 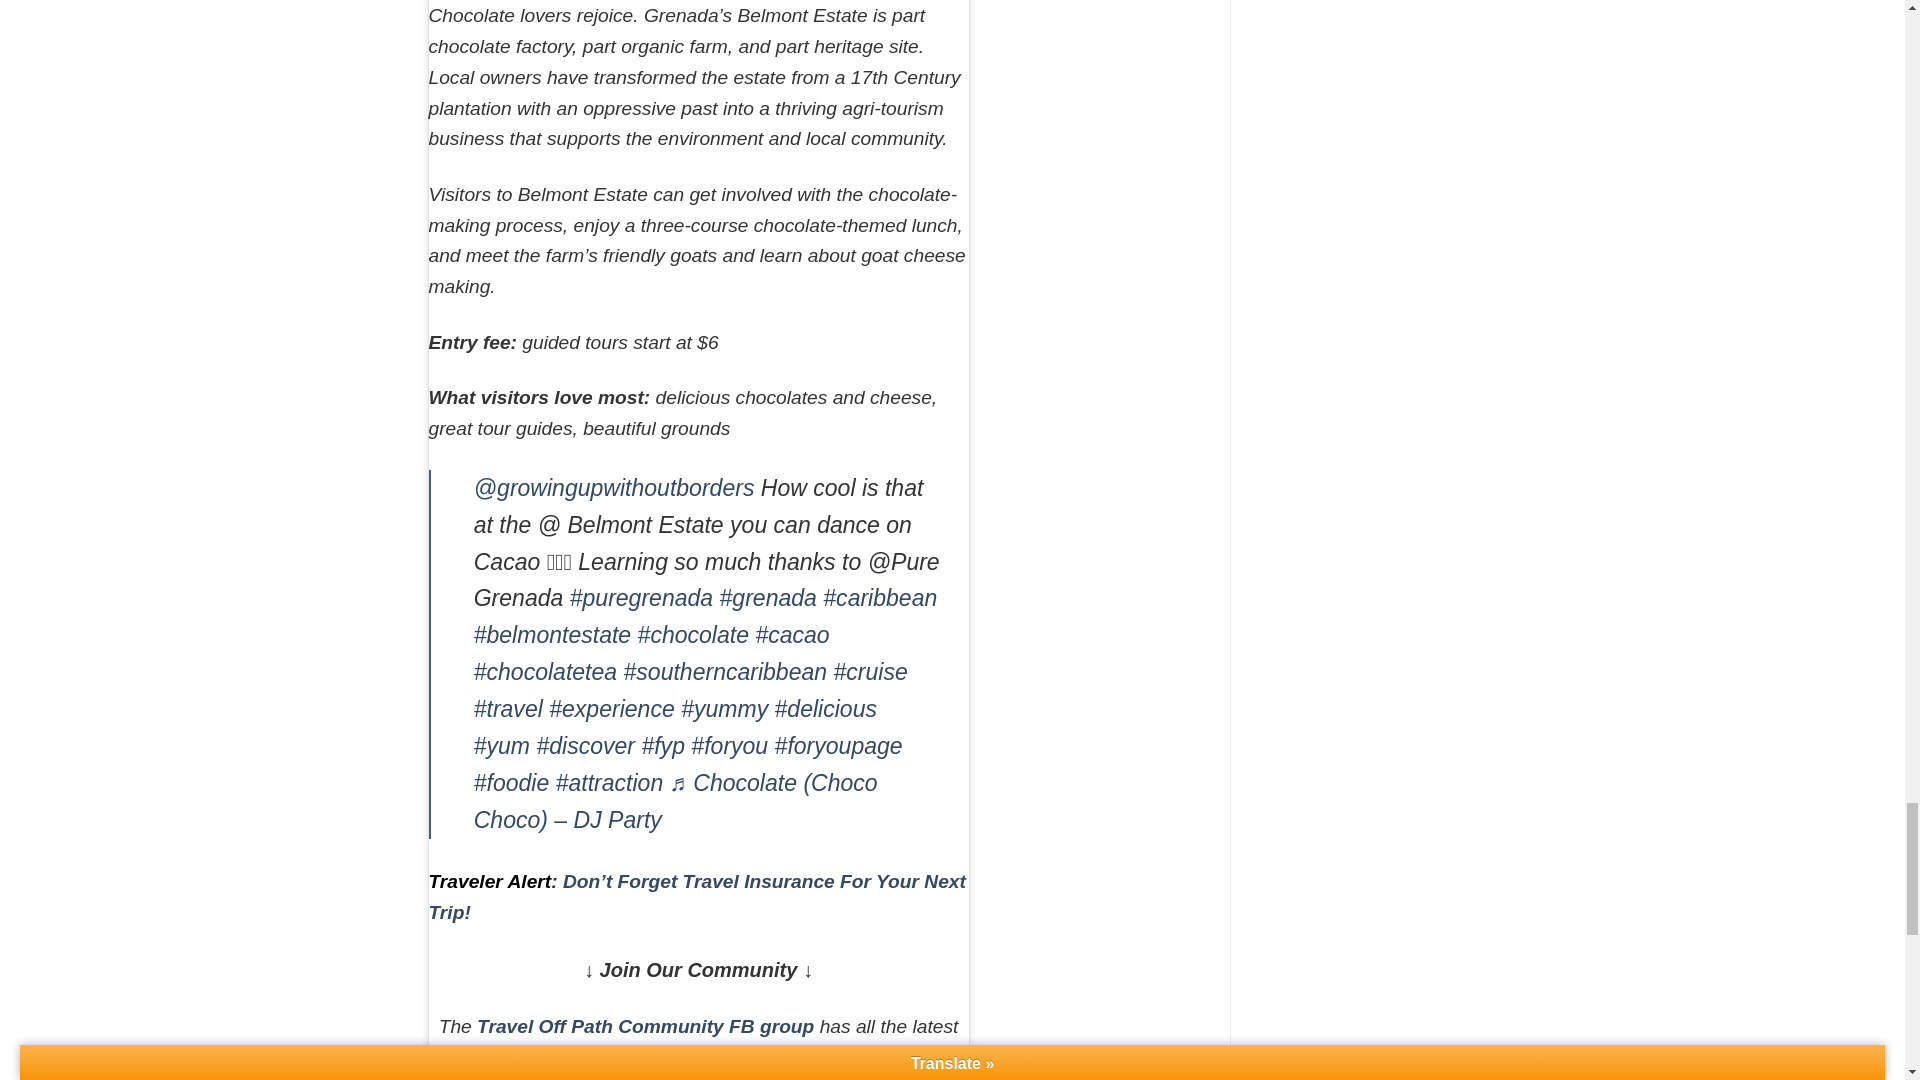 What do you see at coordinates (641, 598) in the screenshot?
I see `puregrenada` at bounding box center [641, 598].